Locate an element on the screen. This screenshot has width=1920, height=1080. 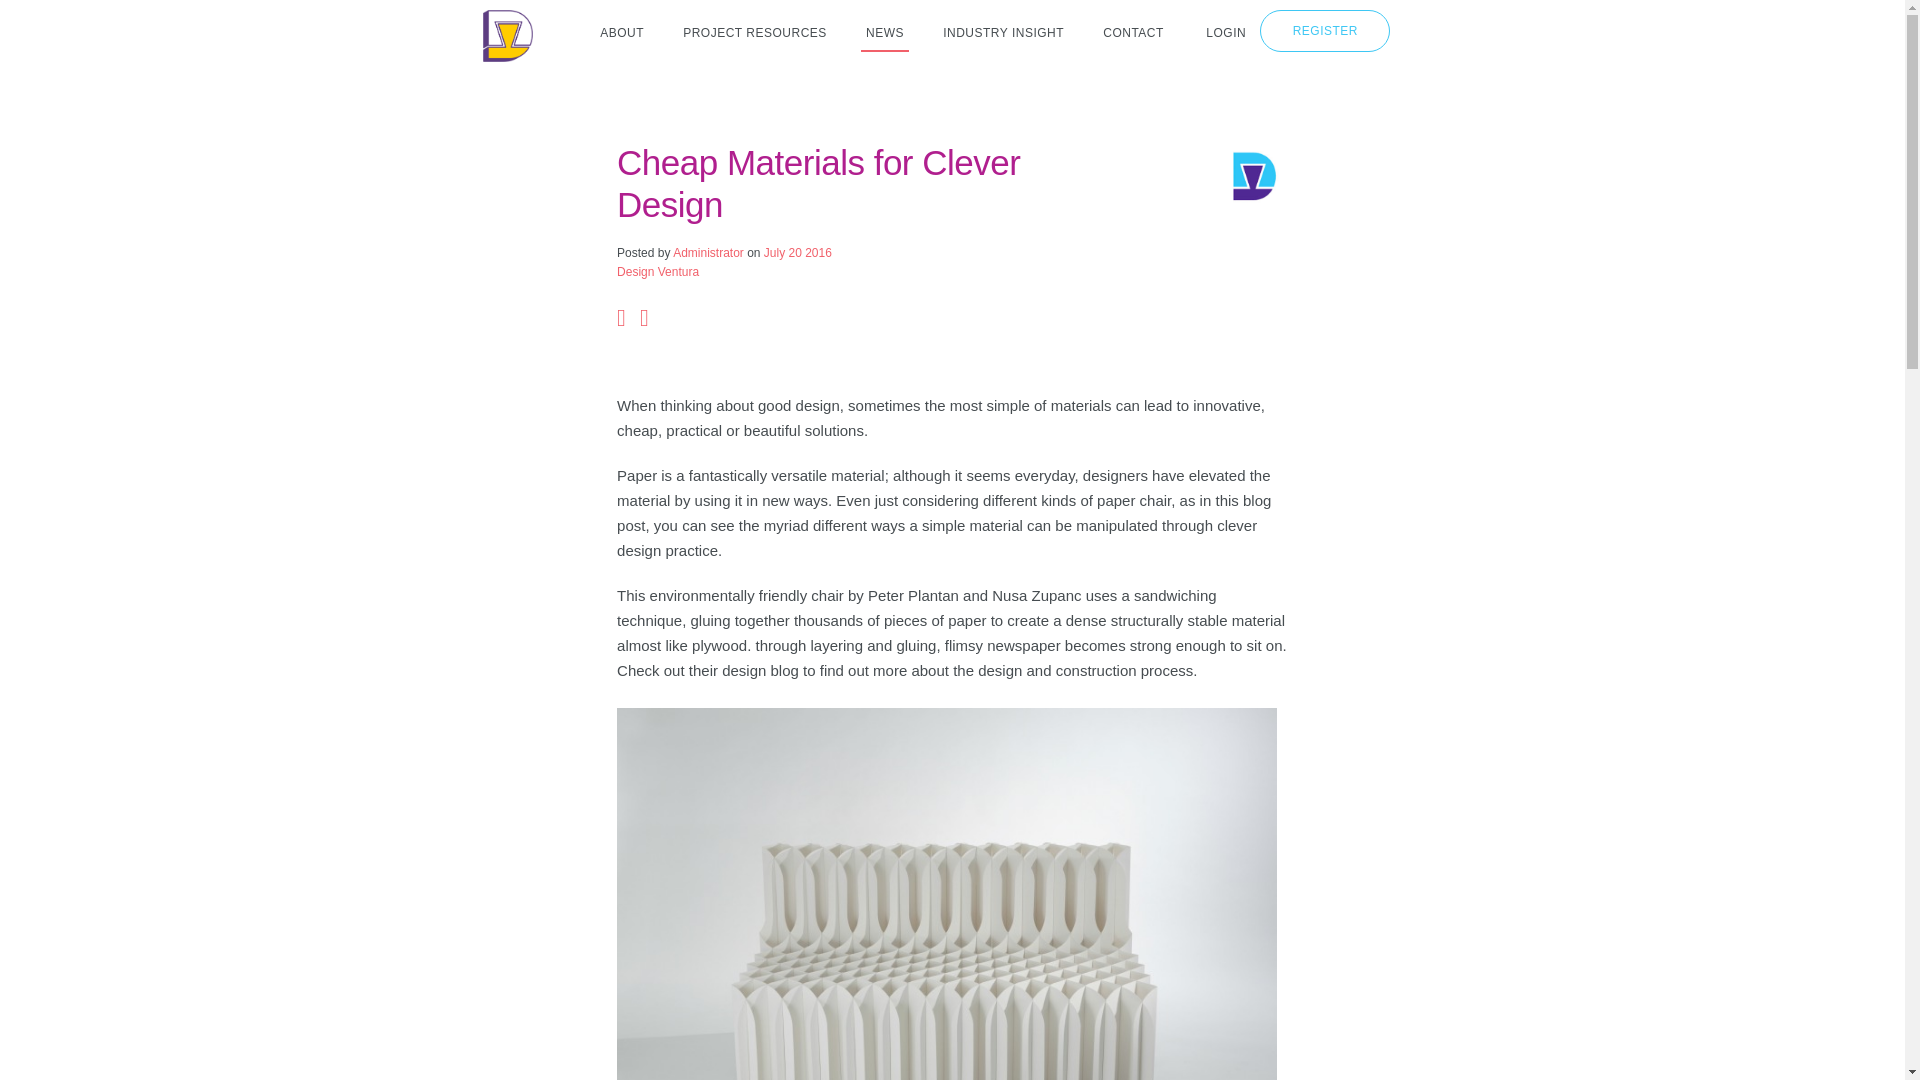
CONTACT is located at coordinates (1134, 34).